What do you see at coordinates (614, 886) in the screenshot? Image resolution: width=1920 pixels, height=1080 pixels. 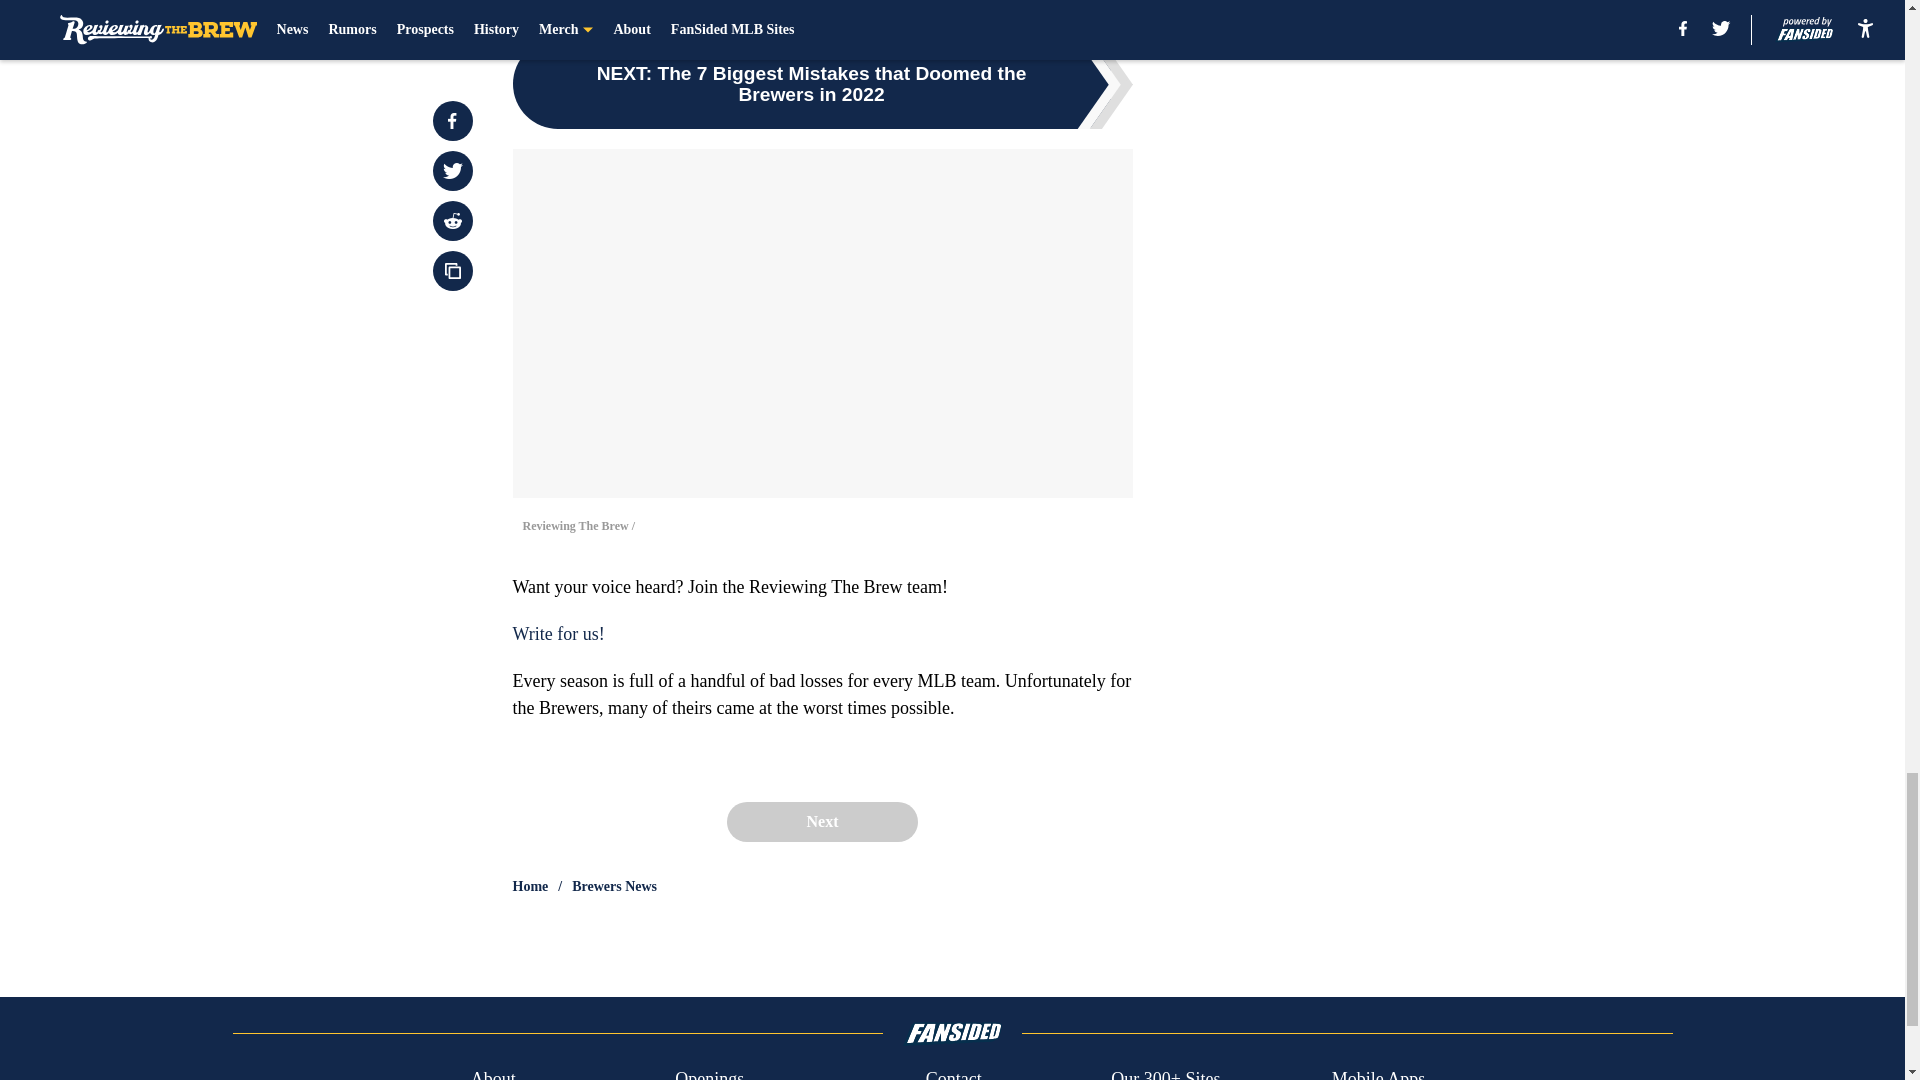 I see `Brewers News` at bounding box center [614, 886].